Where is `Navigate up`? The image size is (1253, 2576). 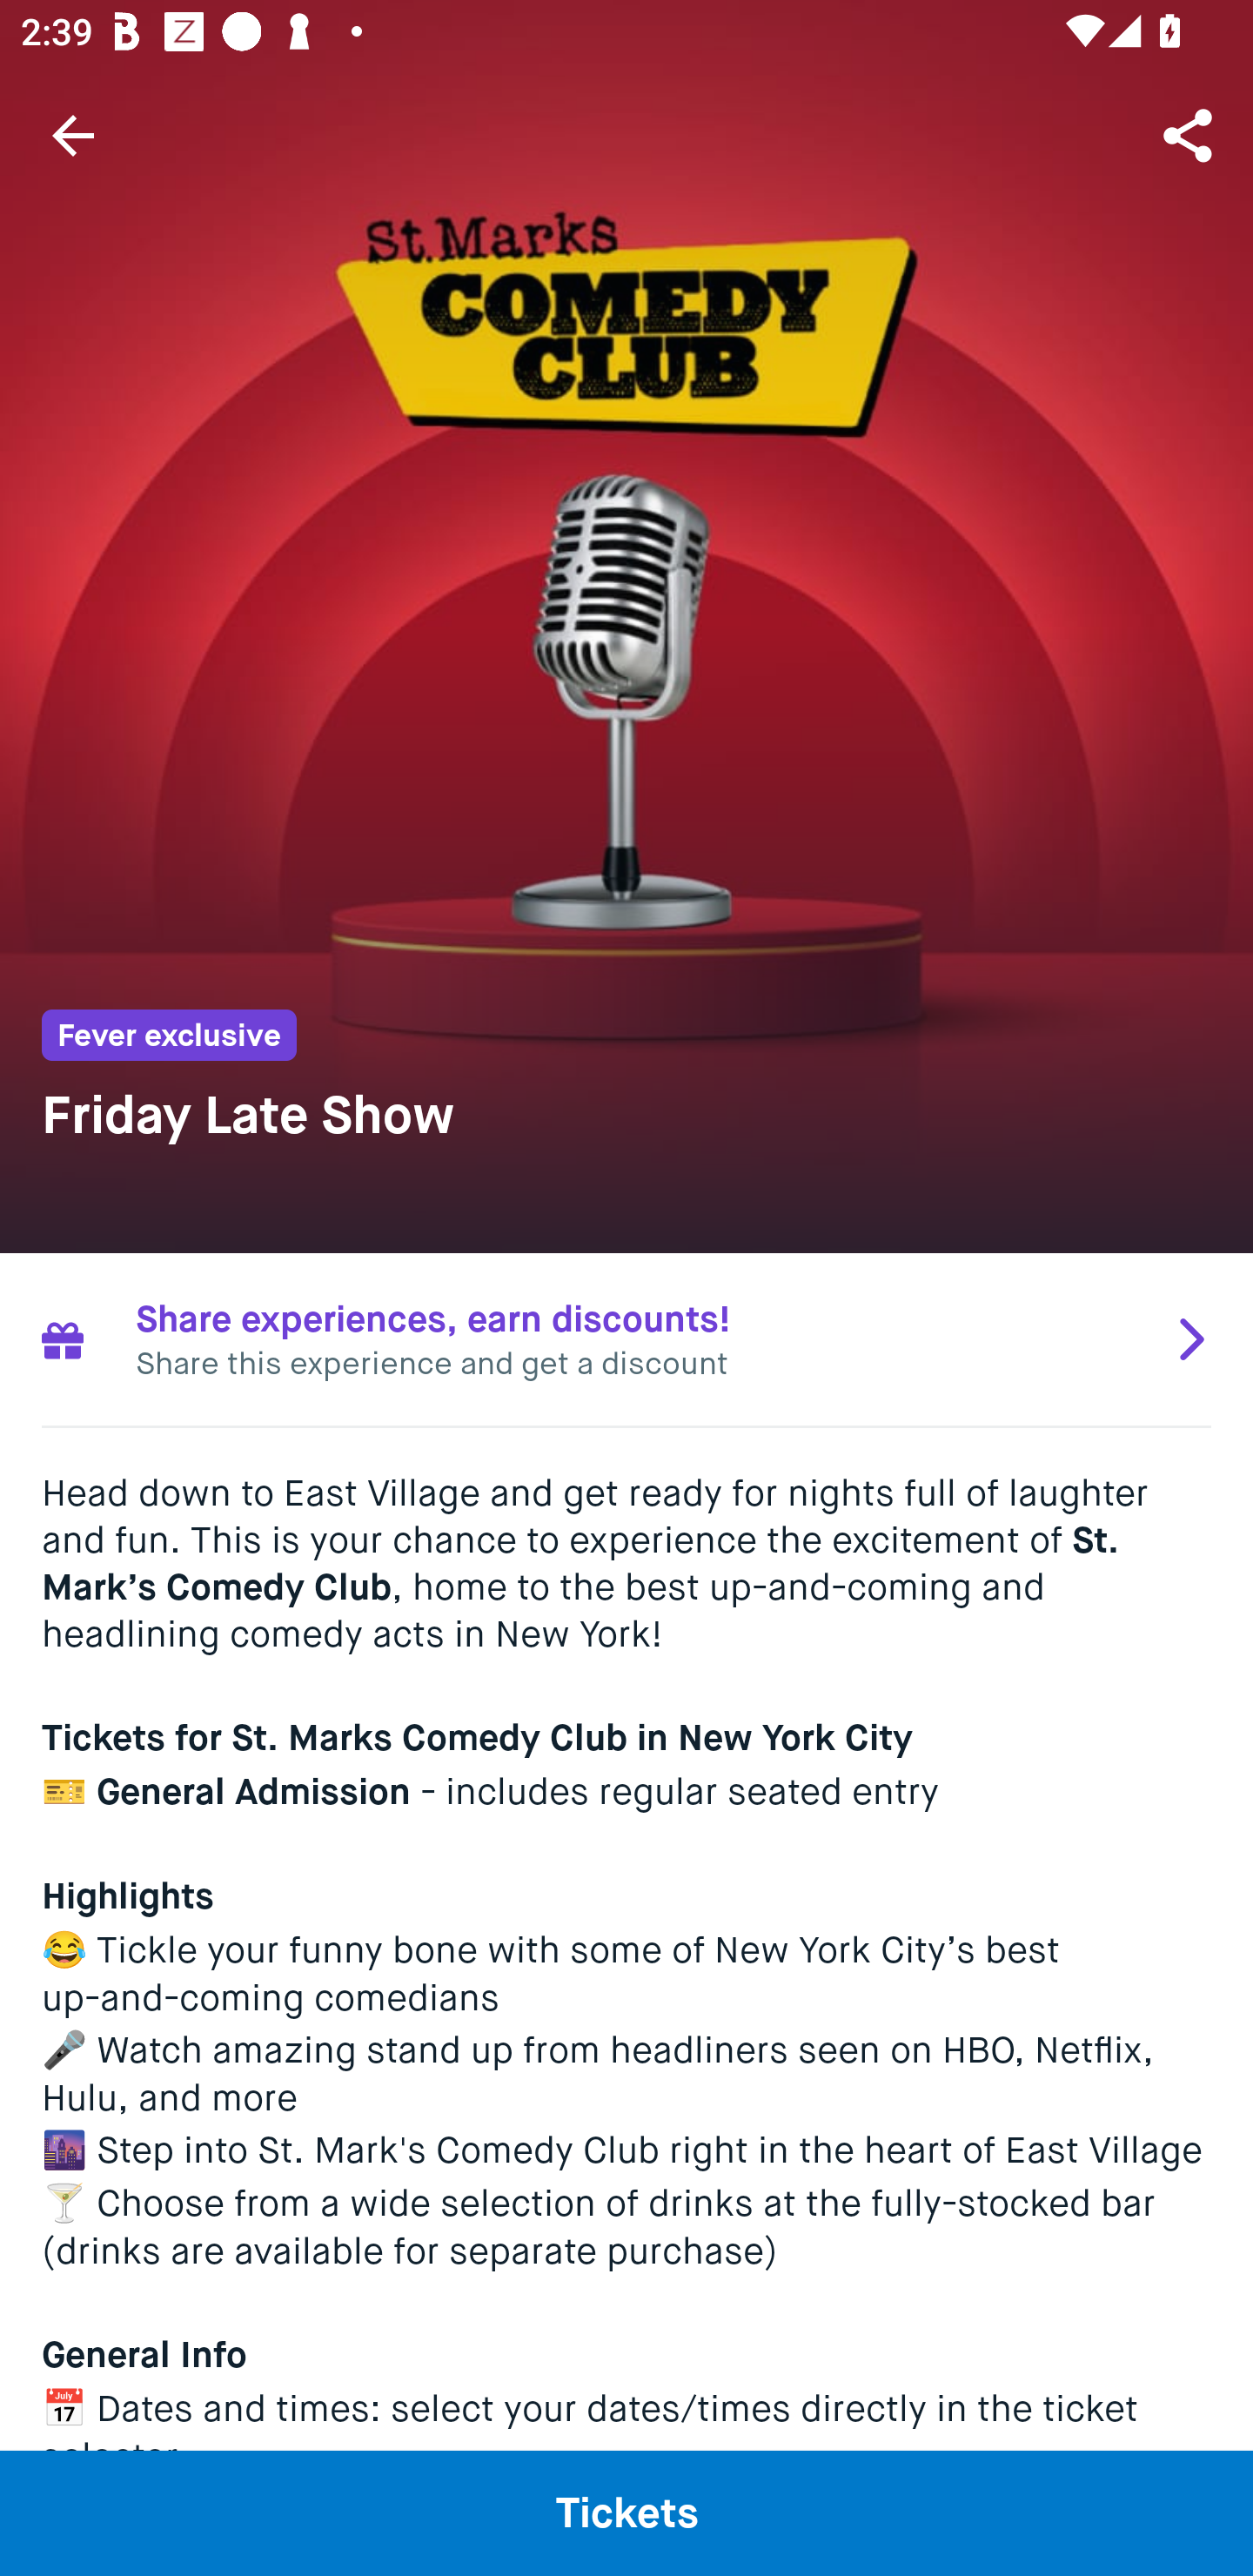
Navigate up is located at coordinates (73, 135).